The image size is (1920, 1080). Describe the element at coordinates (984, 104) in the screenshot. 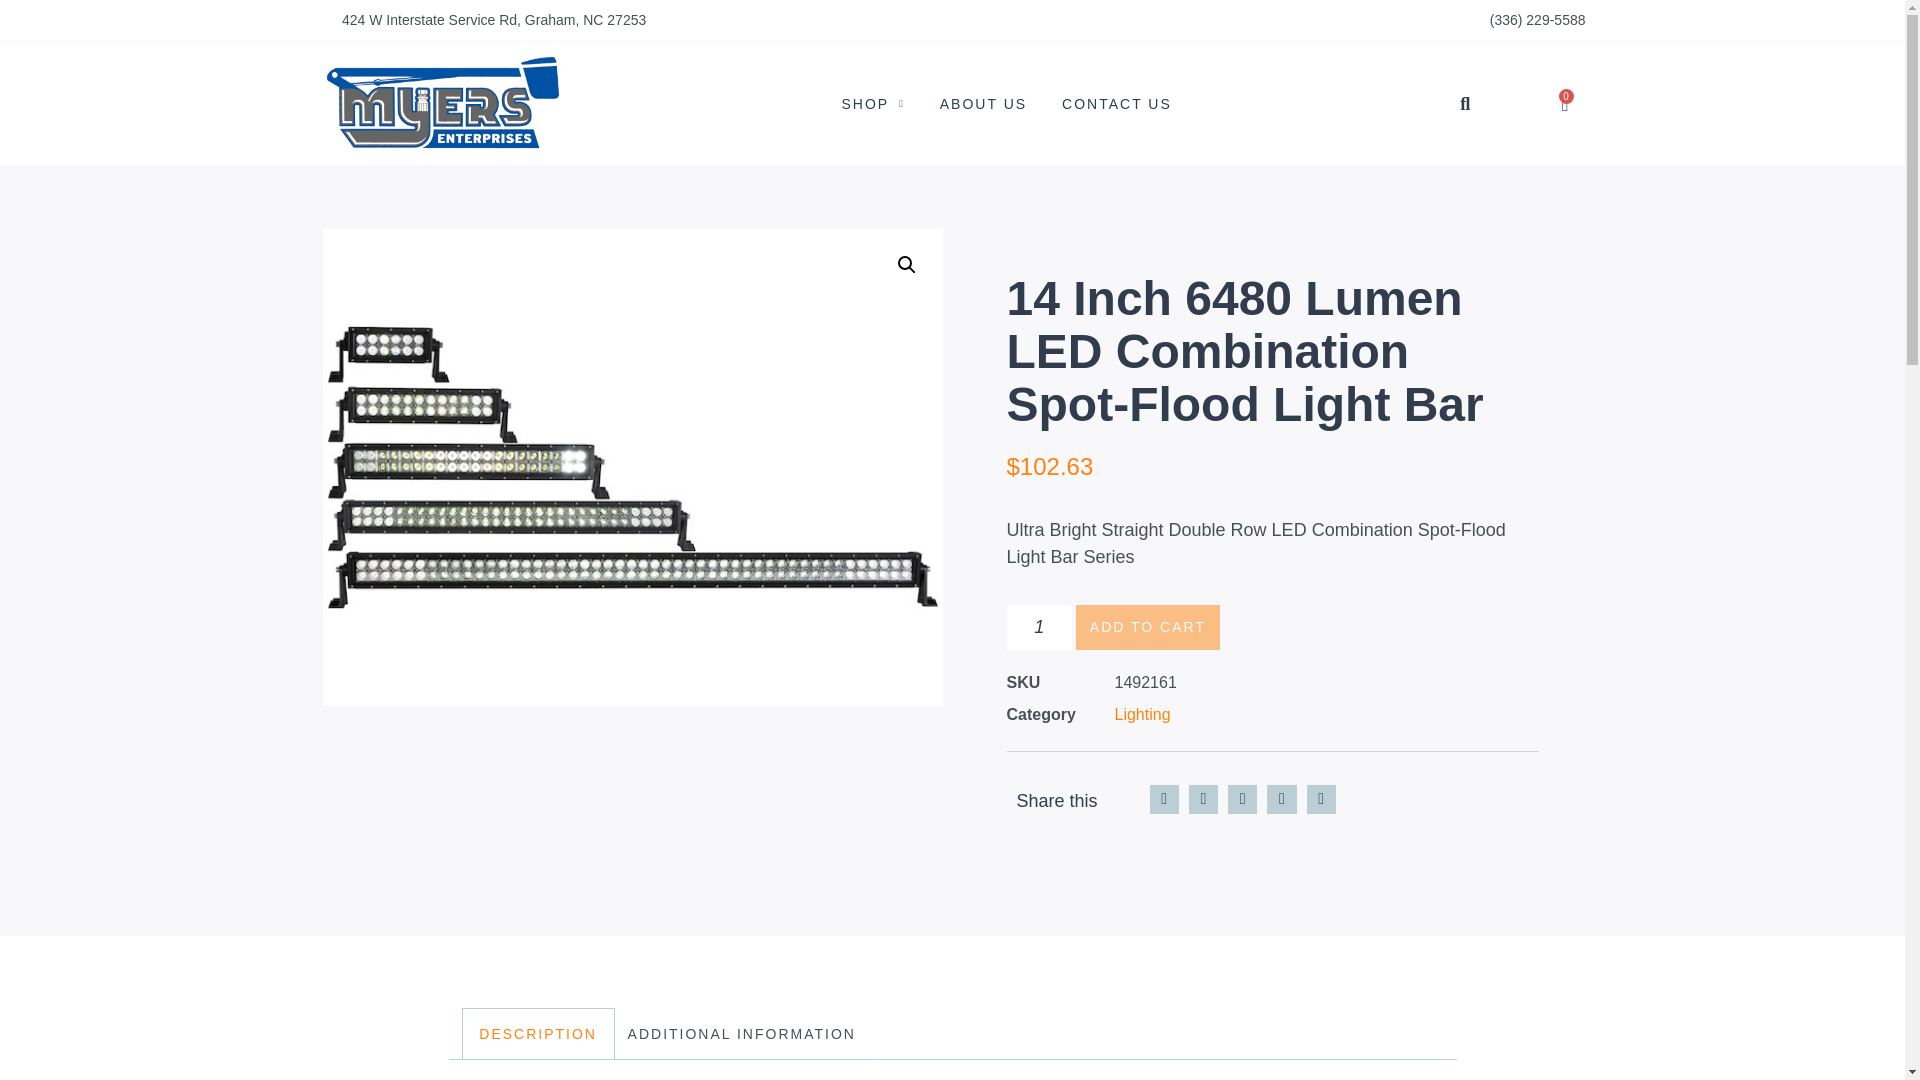

I see `ABOUT US` at that location.